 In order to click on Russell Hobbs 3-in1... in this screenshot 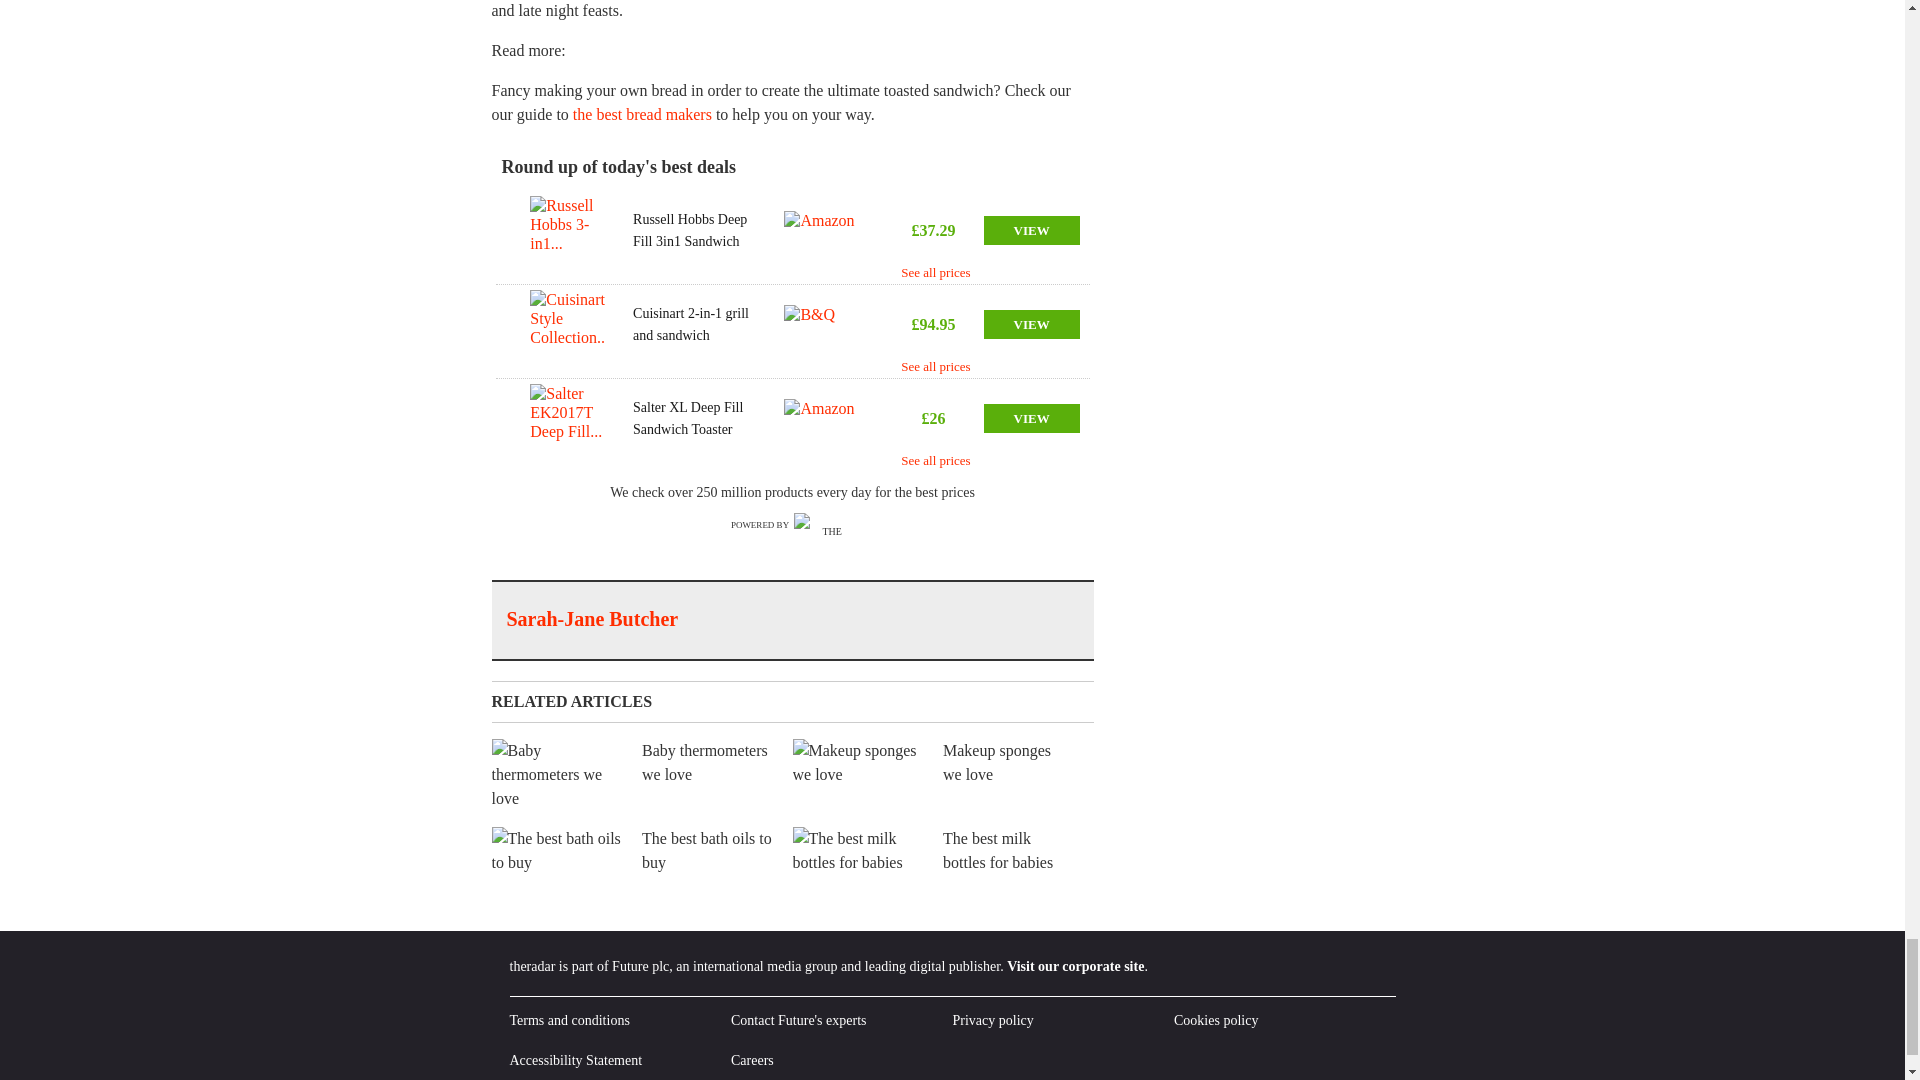, I will do `click(568, 230)`.